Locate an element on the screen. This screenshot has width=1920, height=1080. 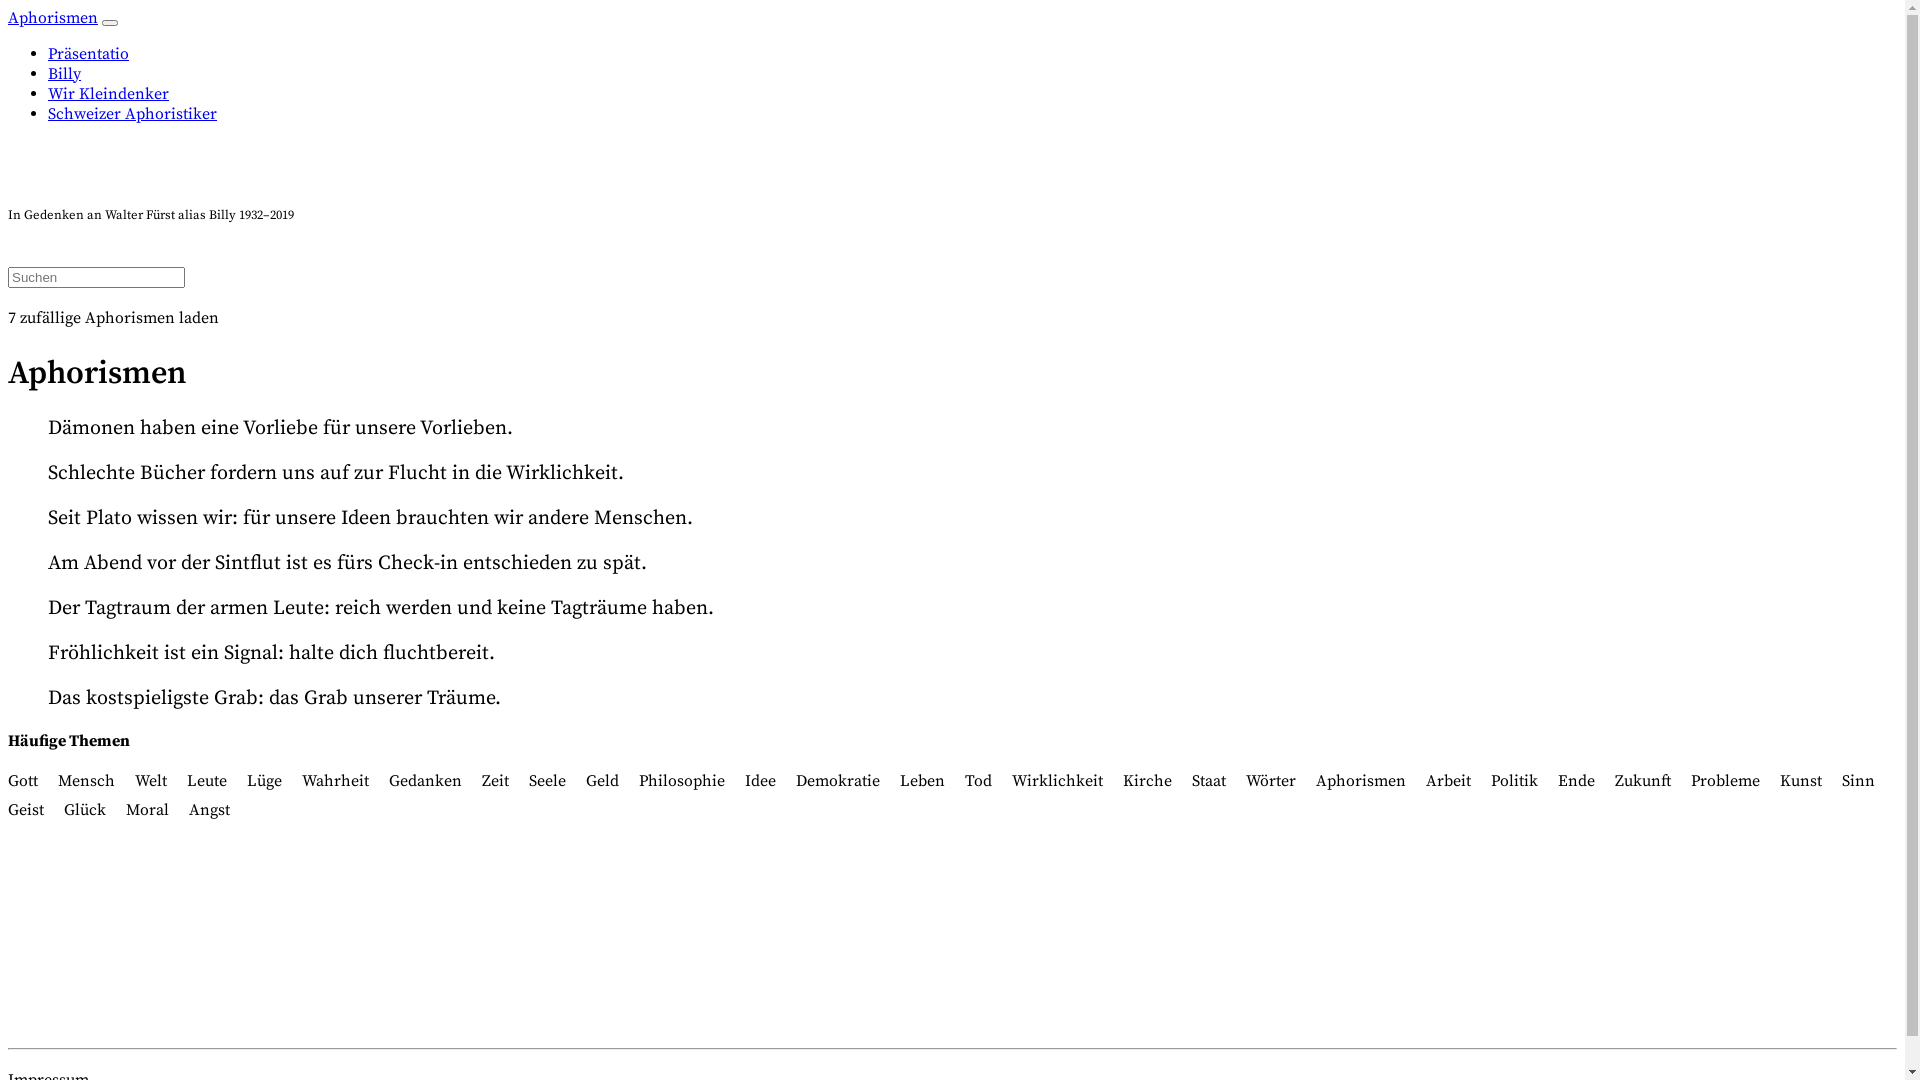
Wir Kleindenker is located at coordinates (108, 94).